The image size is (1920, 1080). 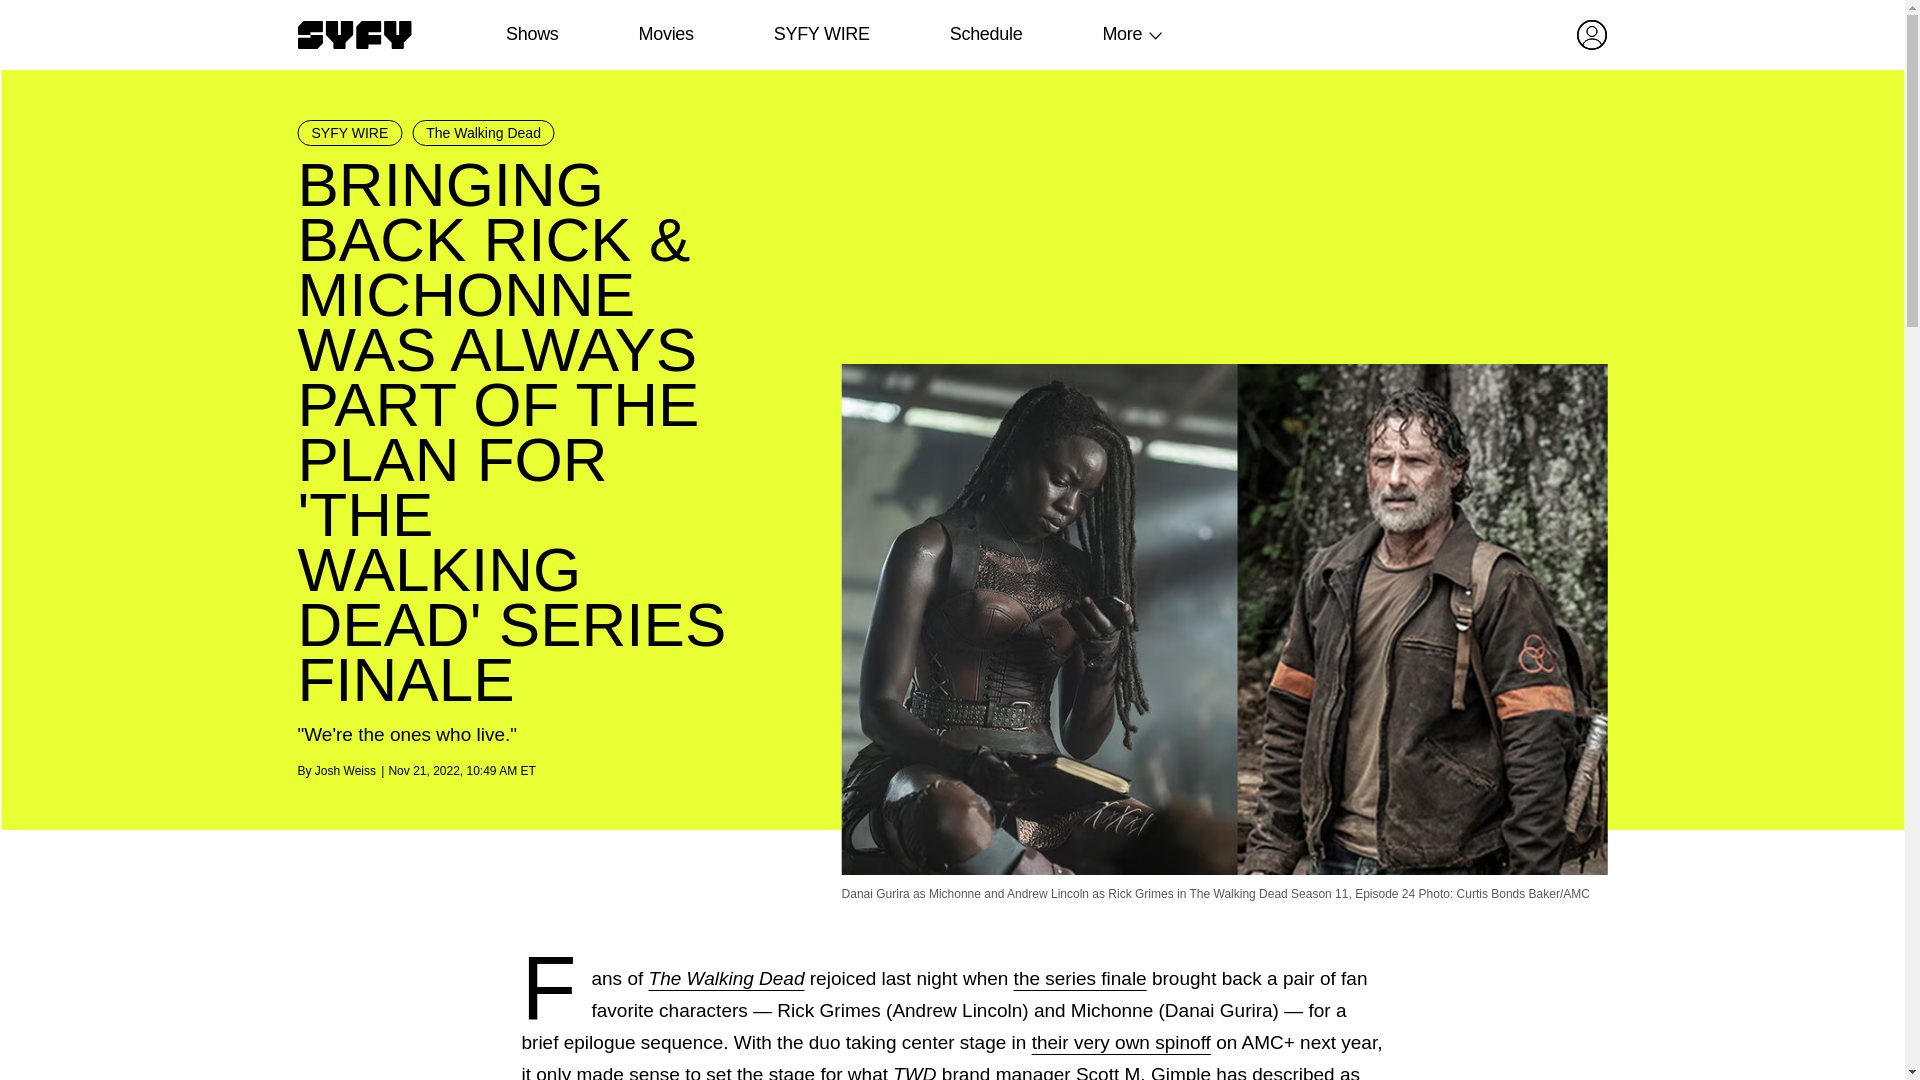 What do you see at coordinates (665, 34) in the screenshot?
I see `Movies` at bounding box center [665, 34].